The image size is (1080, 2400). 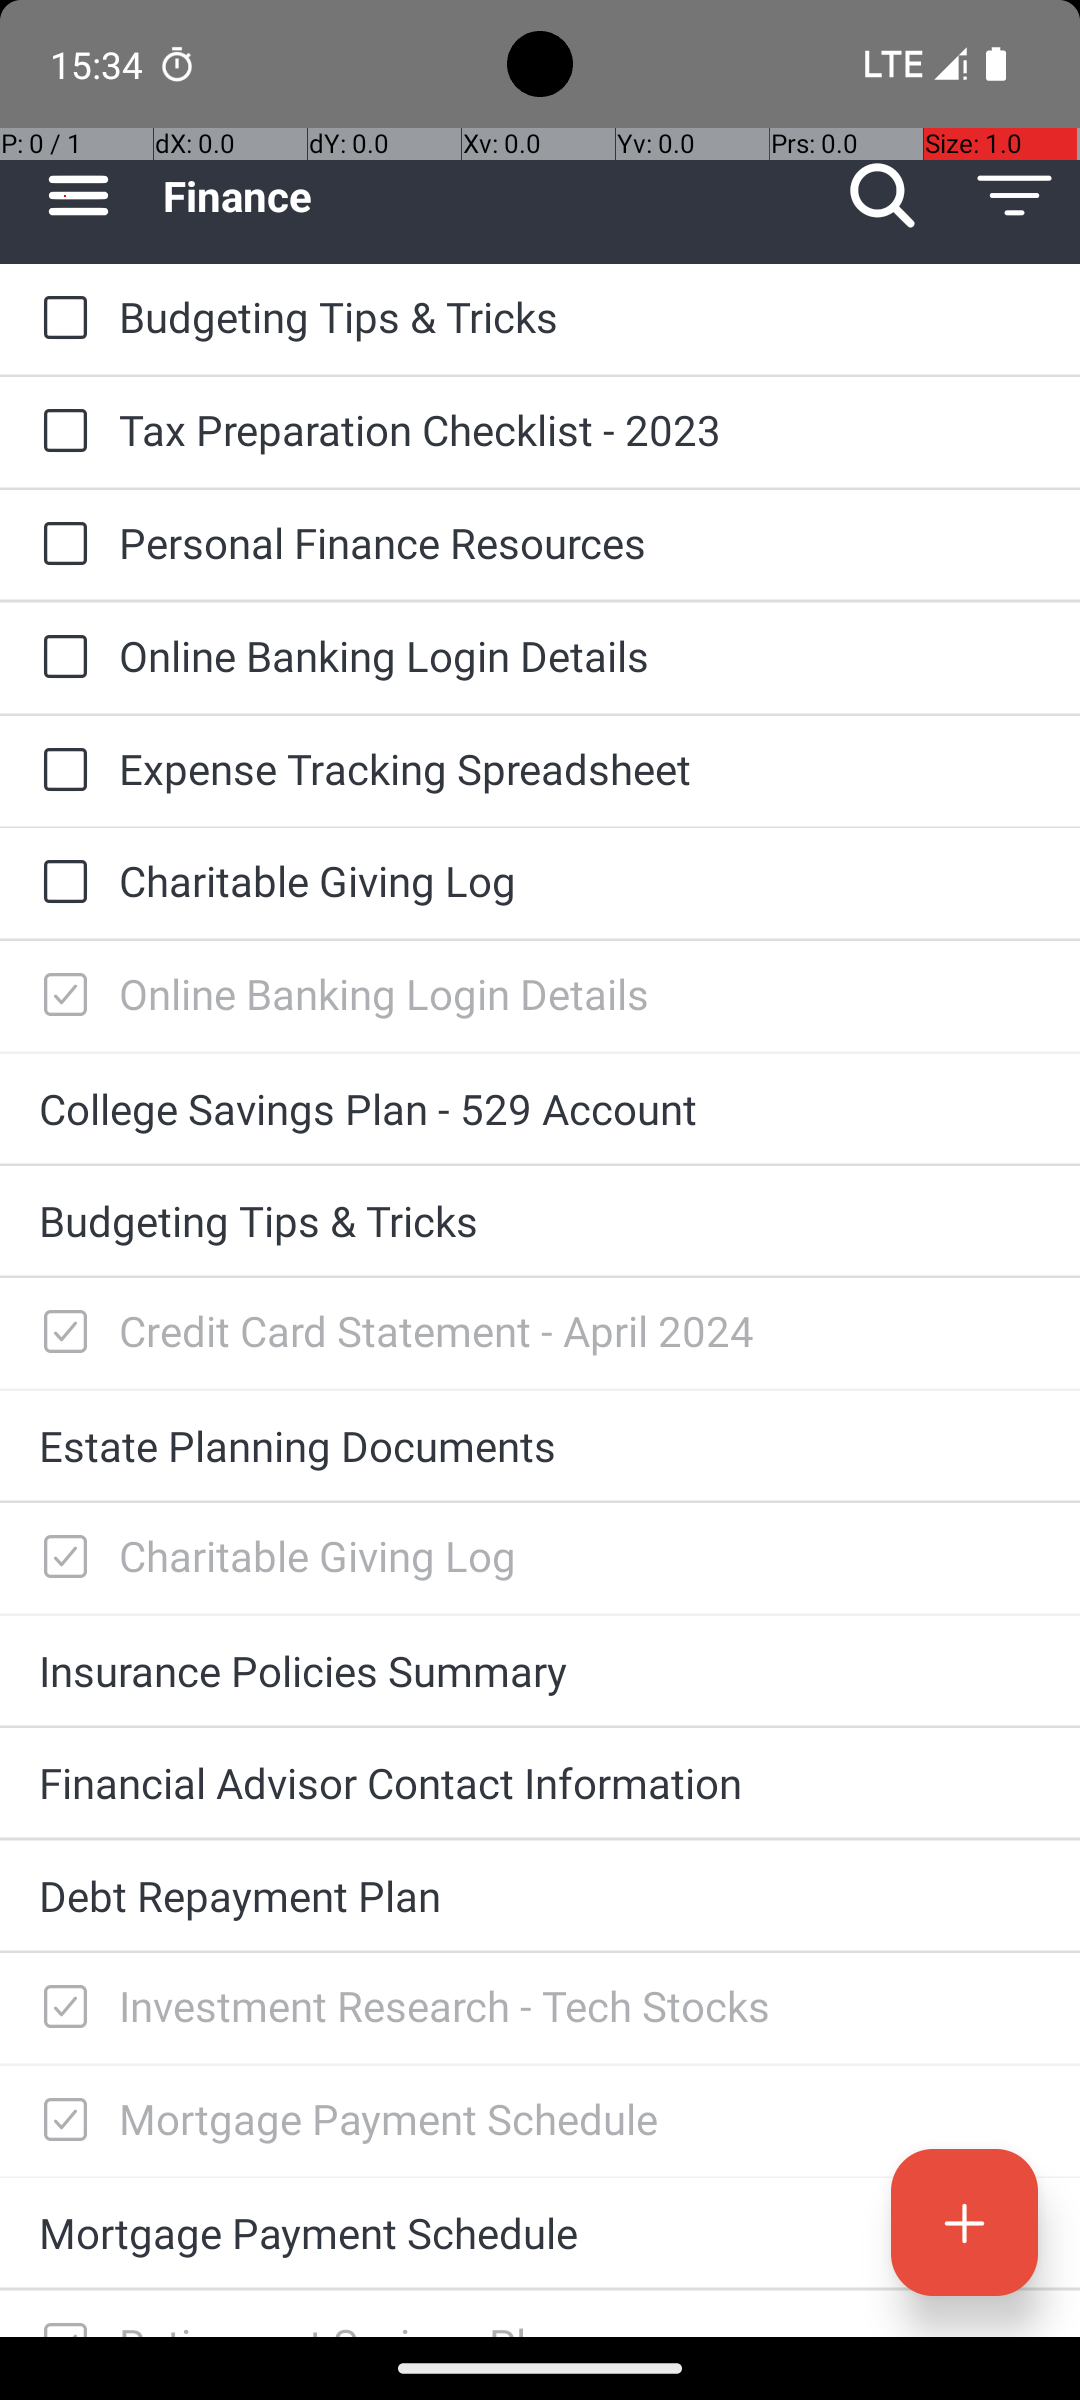 What do you see at coordinates (60, 545) in the screenshot?
I see `to-do: Personal Finance Resources` at bounding box center [60, 545].